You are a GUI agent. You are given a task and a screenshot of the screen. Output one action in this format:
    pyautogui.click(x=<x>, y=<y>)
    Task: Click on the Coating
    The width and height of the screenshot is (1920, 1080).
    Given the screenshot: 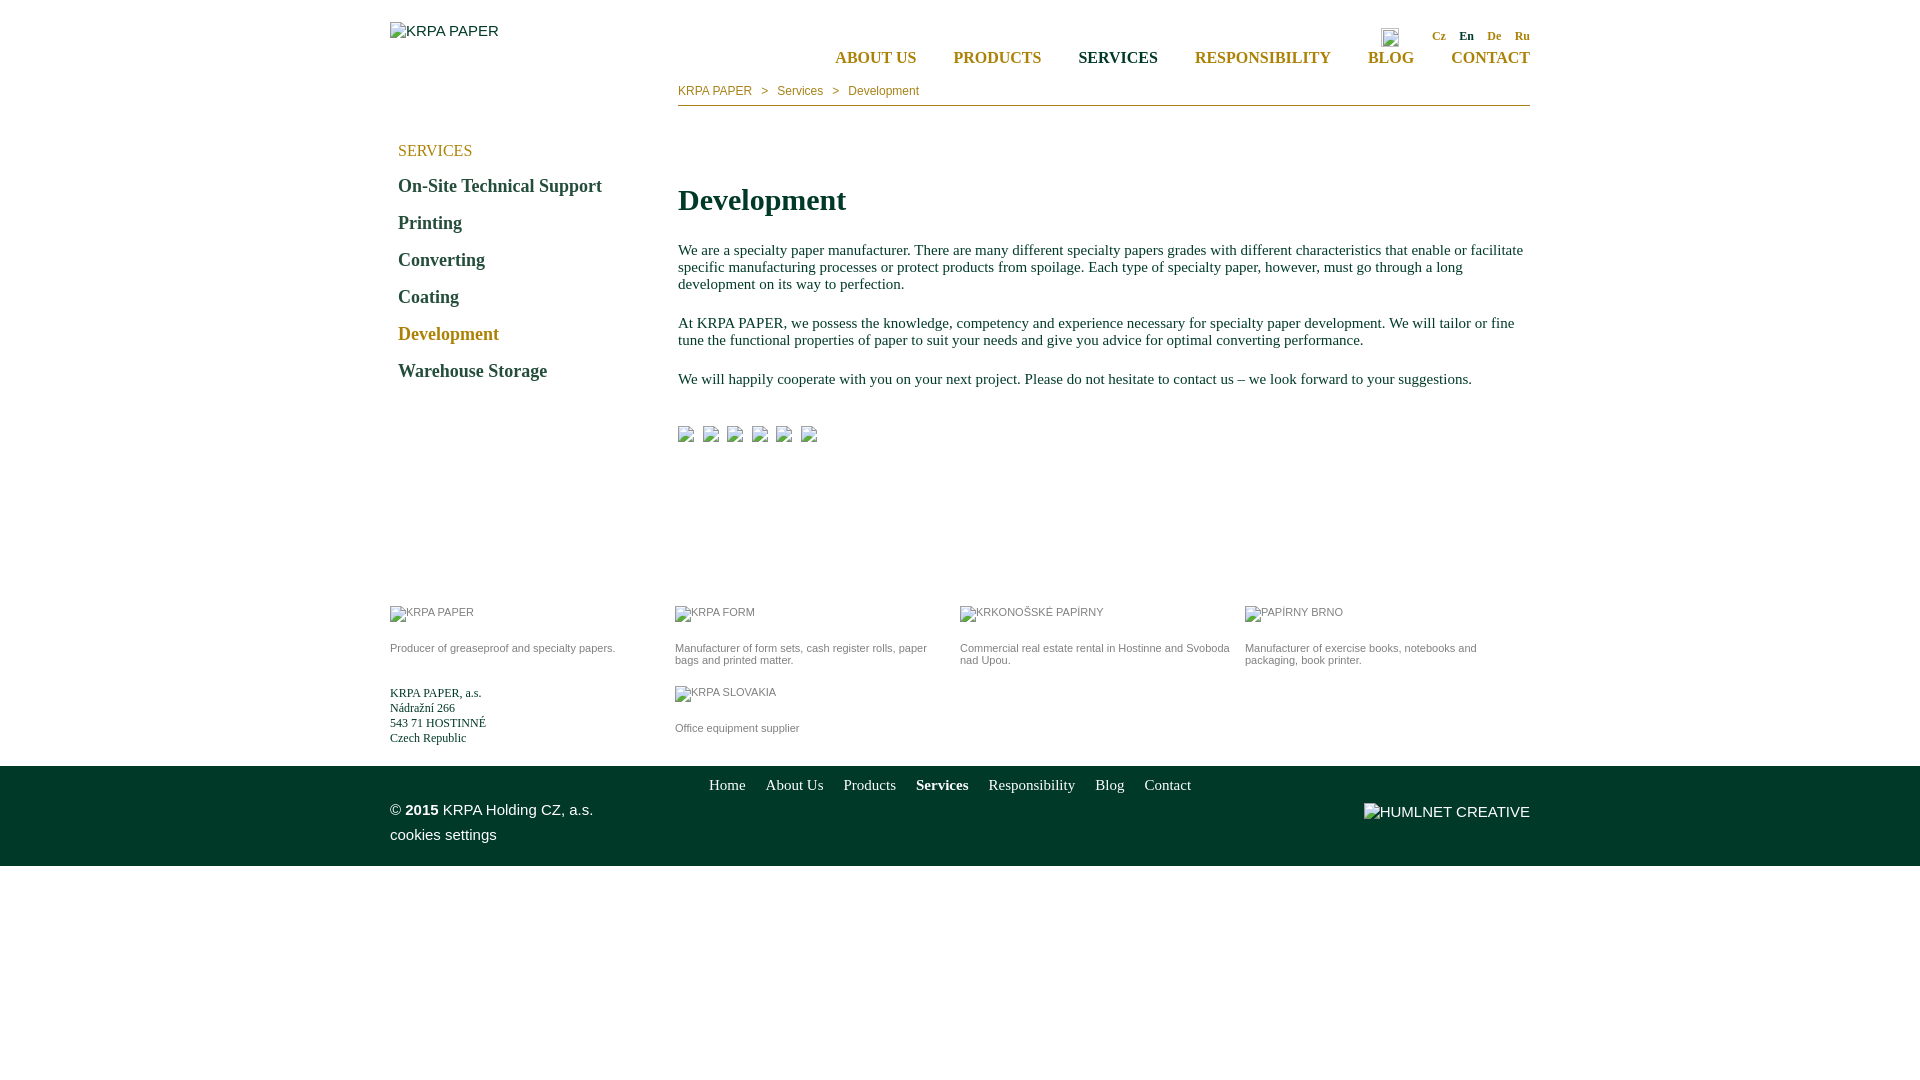 What is the action you would take?
    pyautogui.click(x=526, y=297)
    